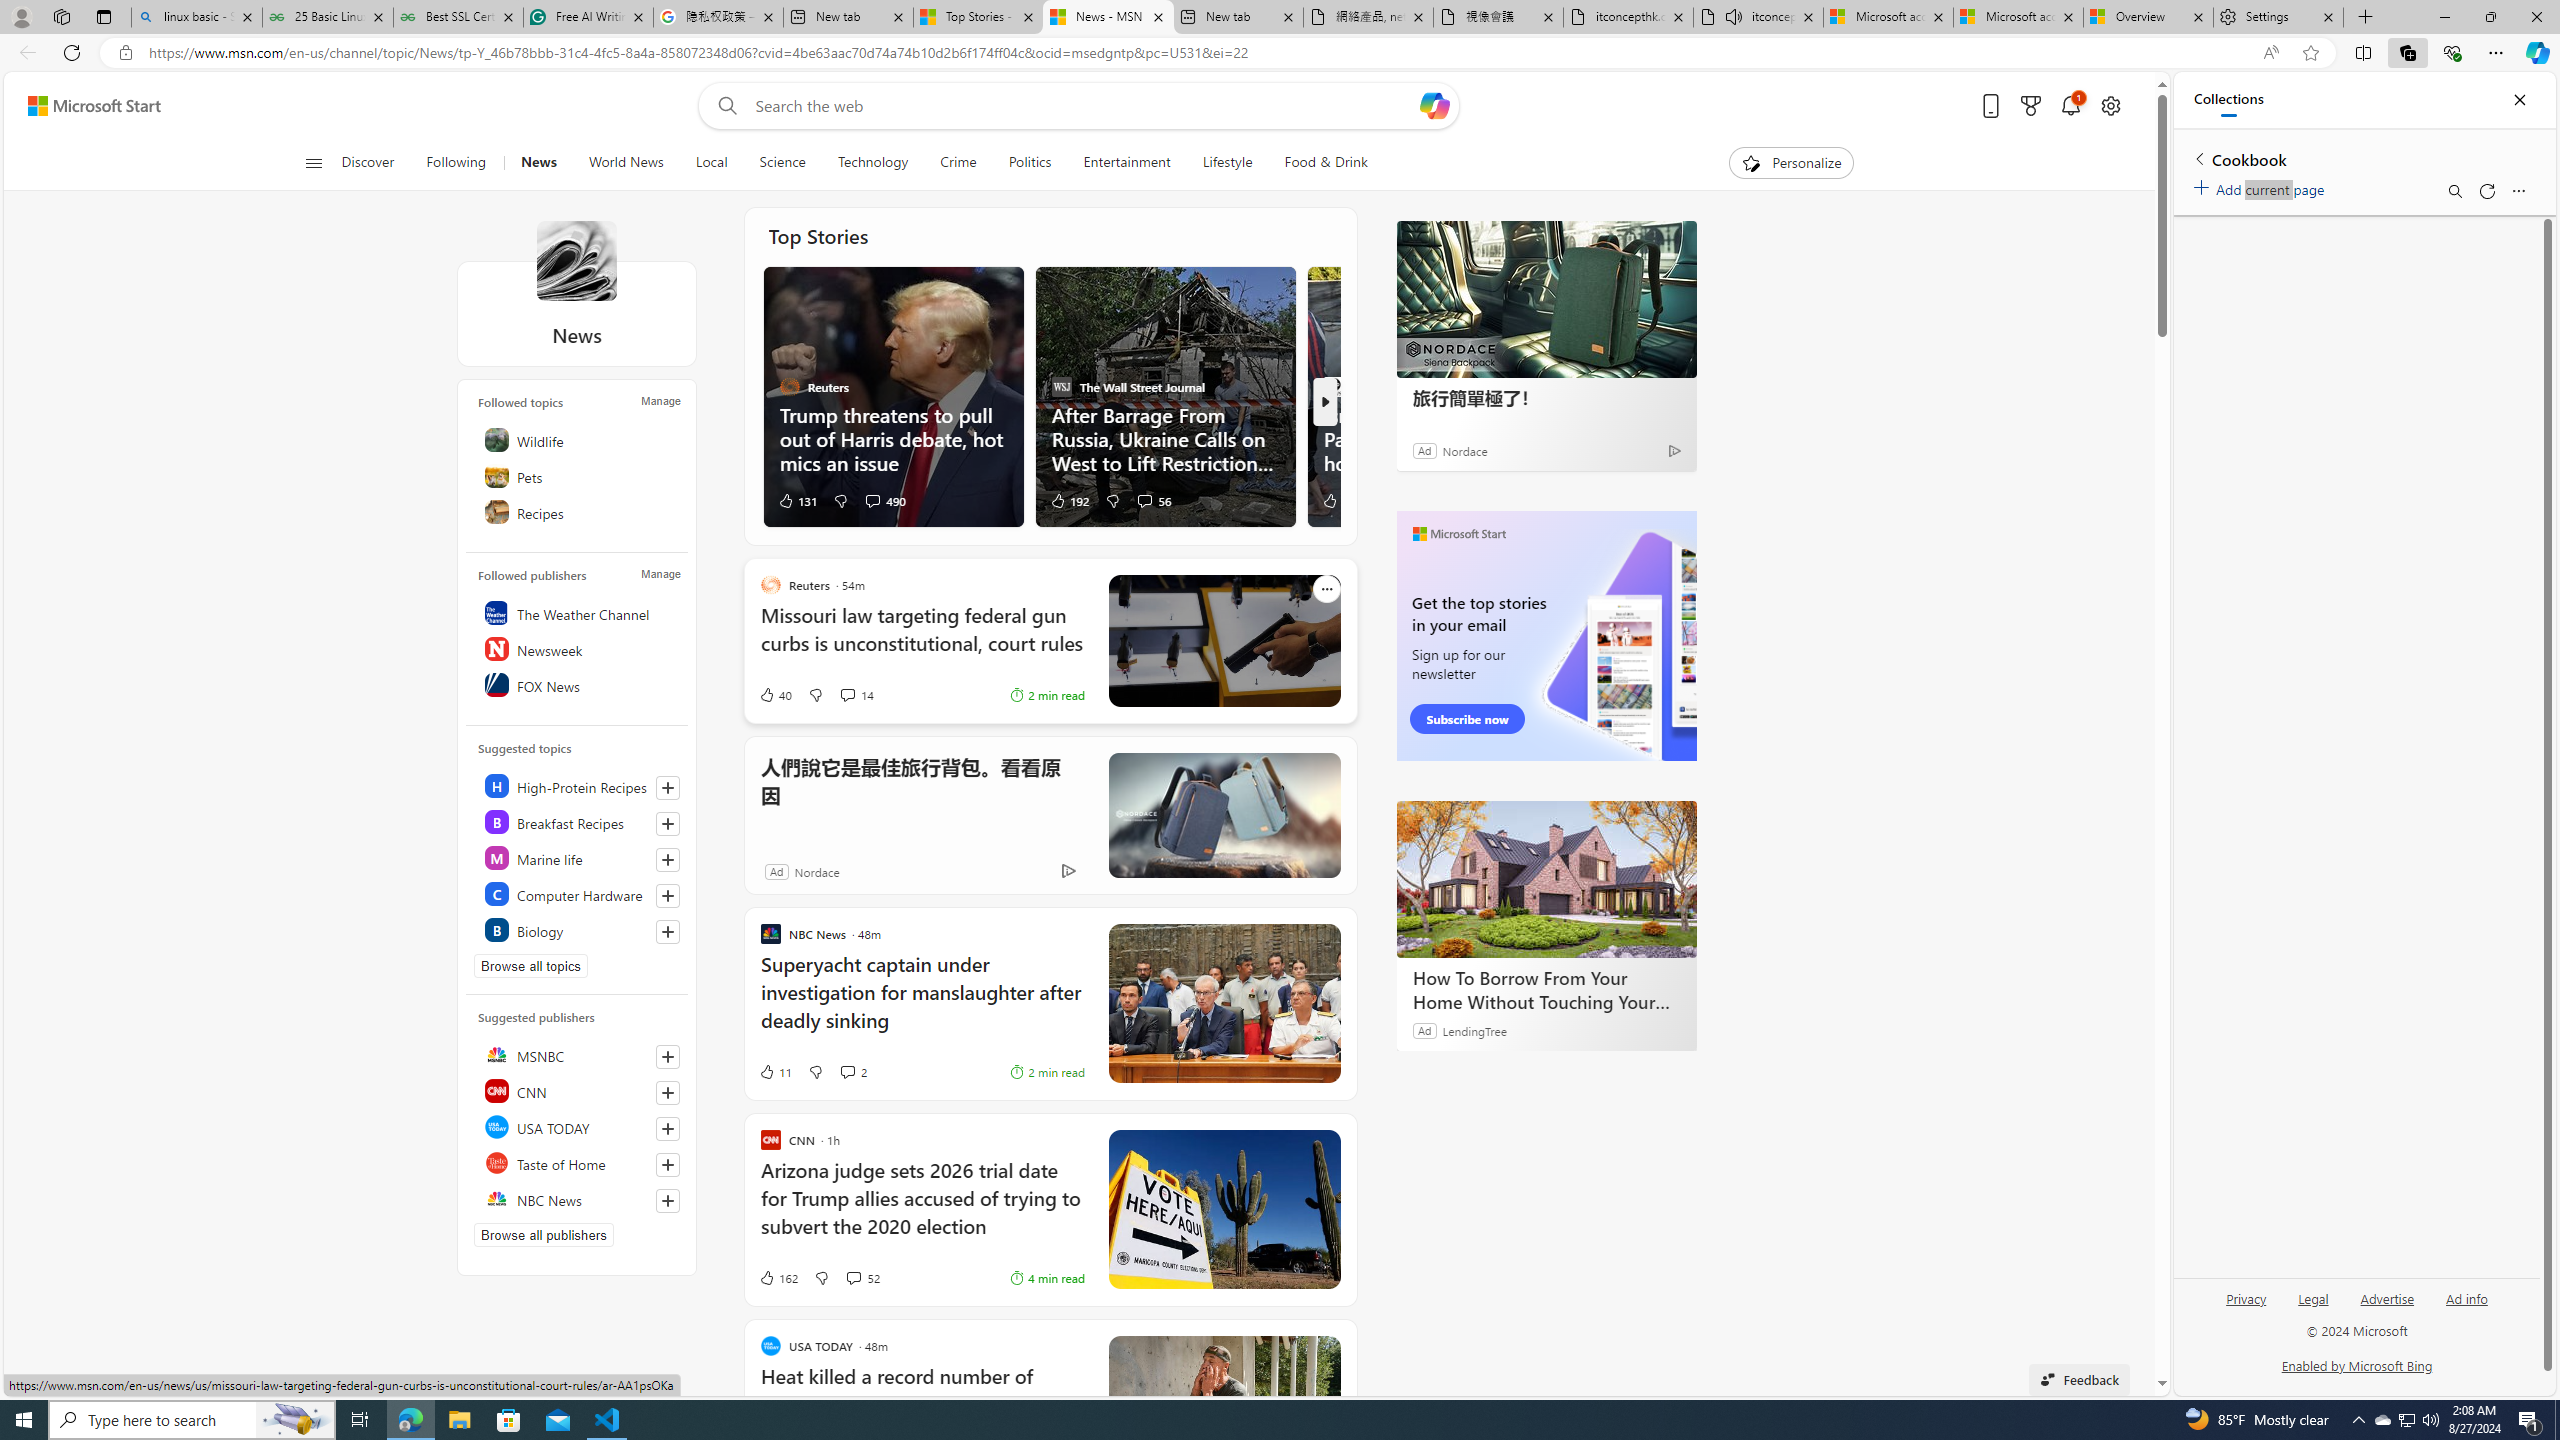 The height and width of the screenshot is (1440, 2560). What do you see at coordinates (847, 694) in the screenshot?
I see `View comments 14 Comment` at bounding box center [847, 694].